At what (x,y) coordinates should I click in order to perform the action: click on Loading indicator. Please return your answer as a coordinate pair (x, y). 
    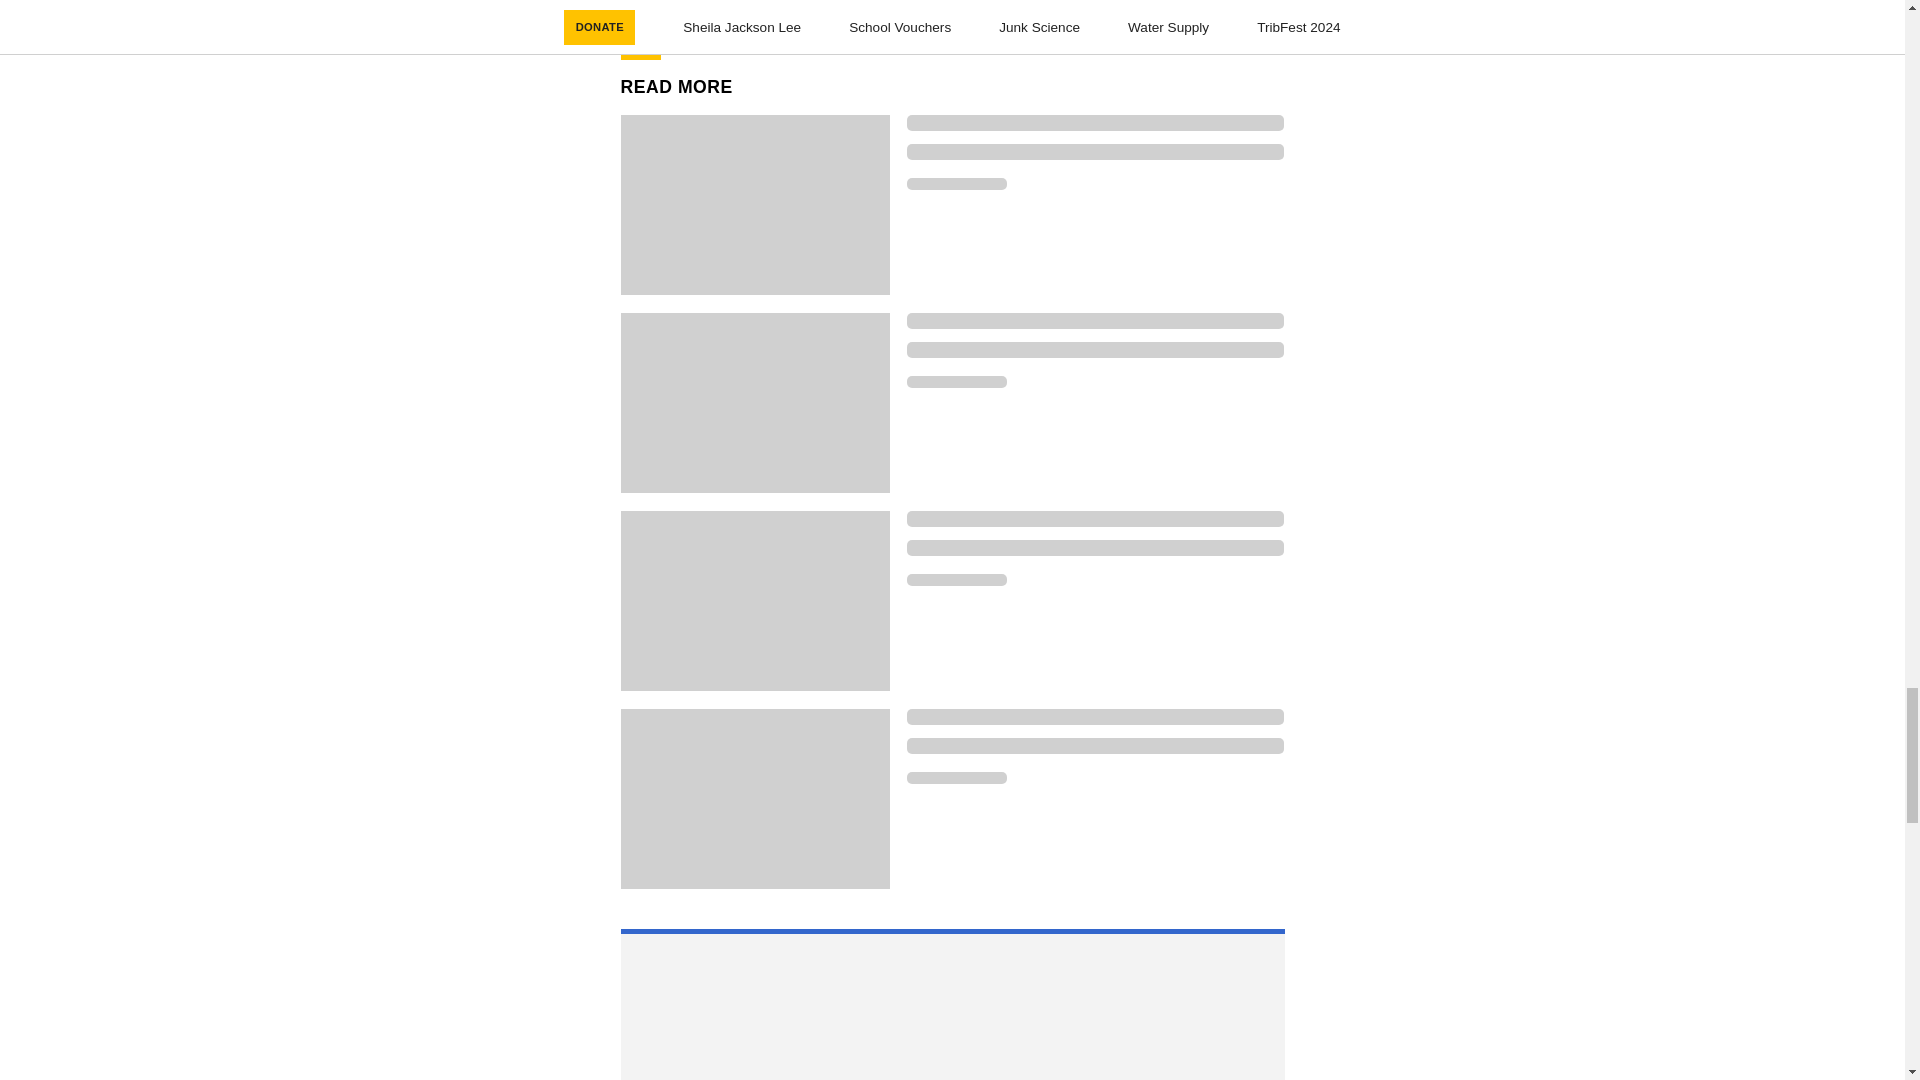
    Looking at the image, I should click on (956, 580).